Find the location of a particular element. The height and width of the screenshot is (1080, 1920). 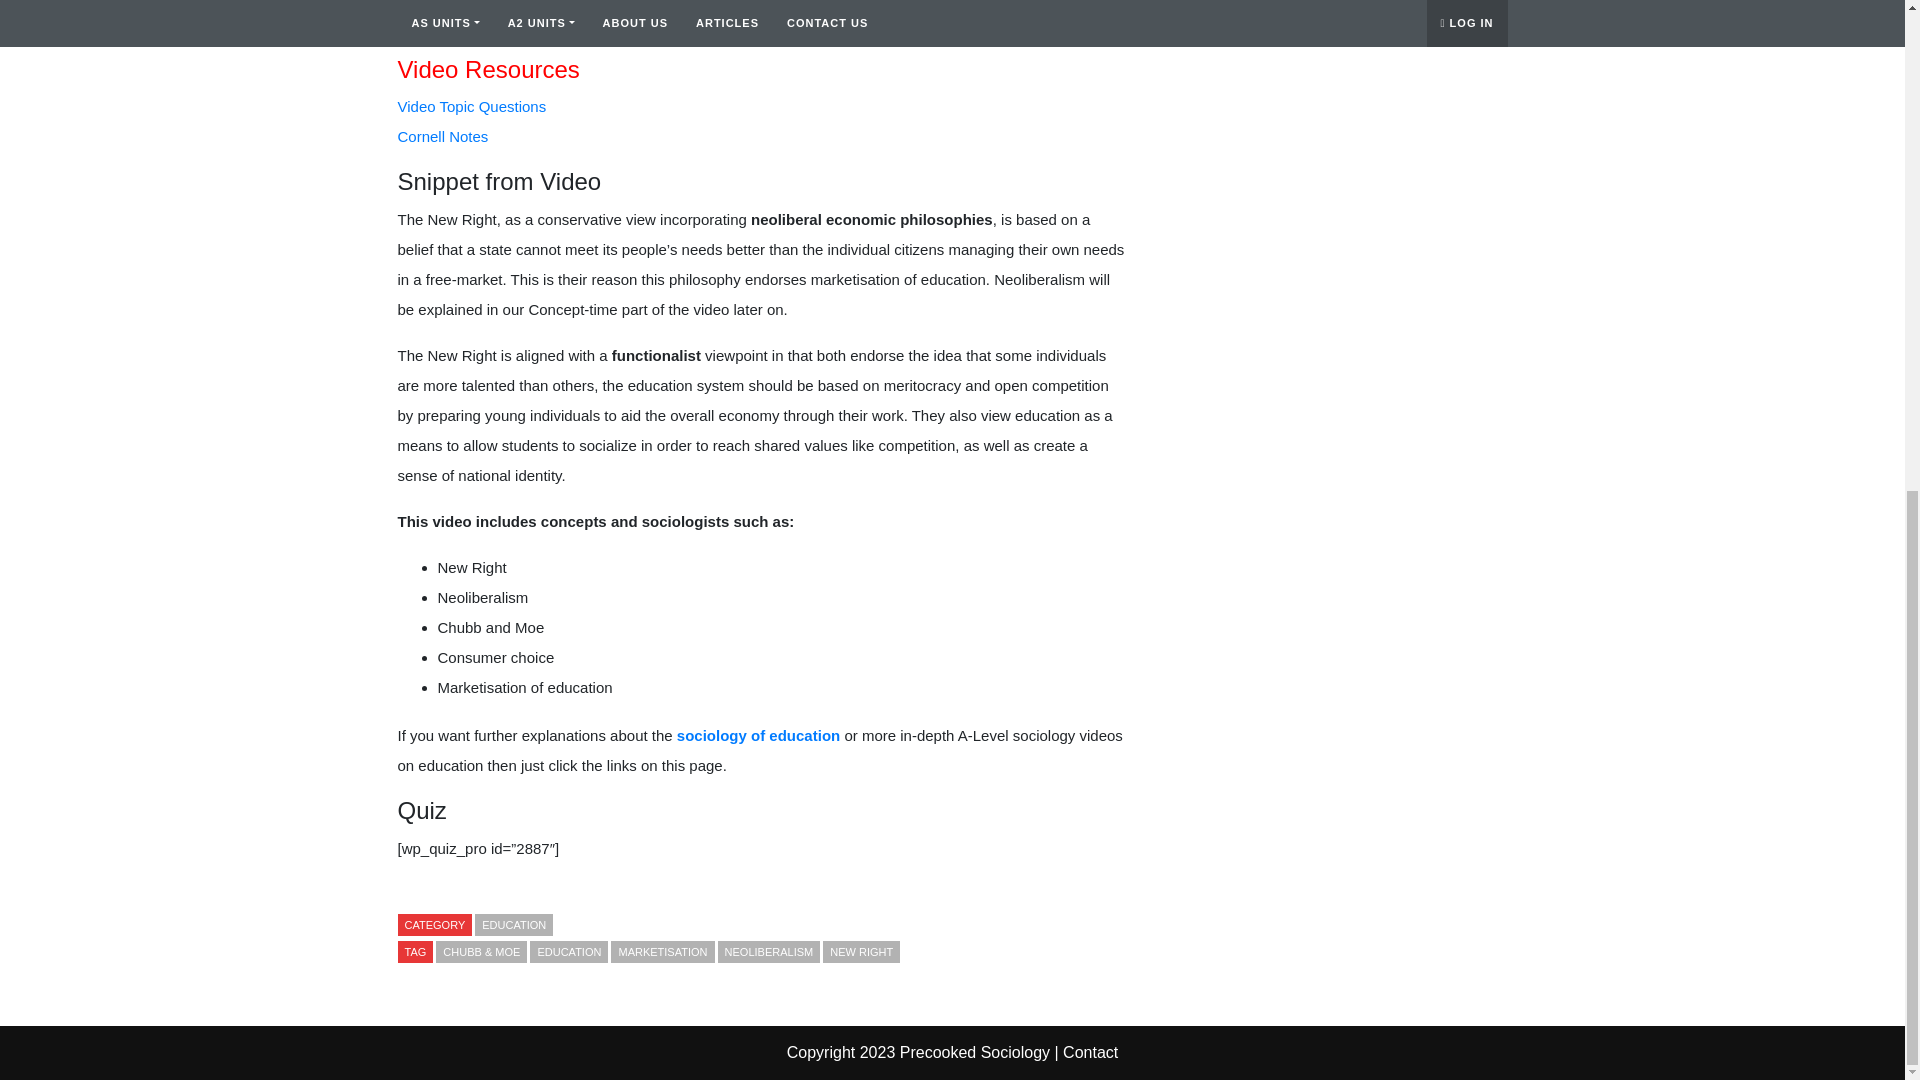

sociology of education is located at coordinates (758, 735).